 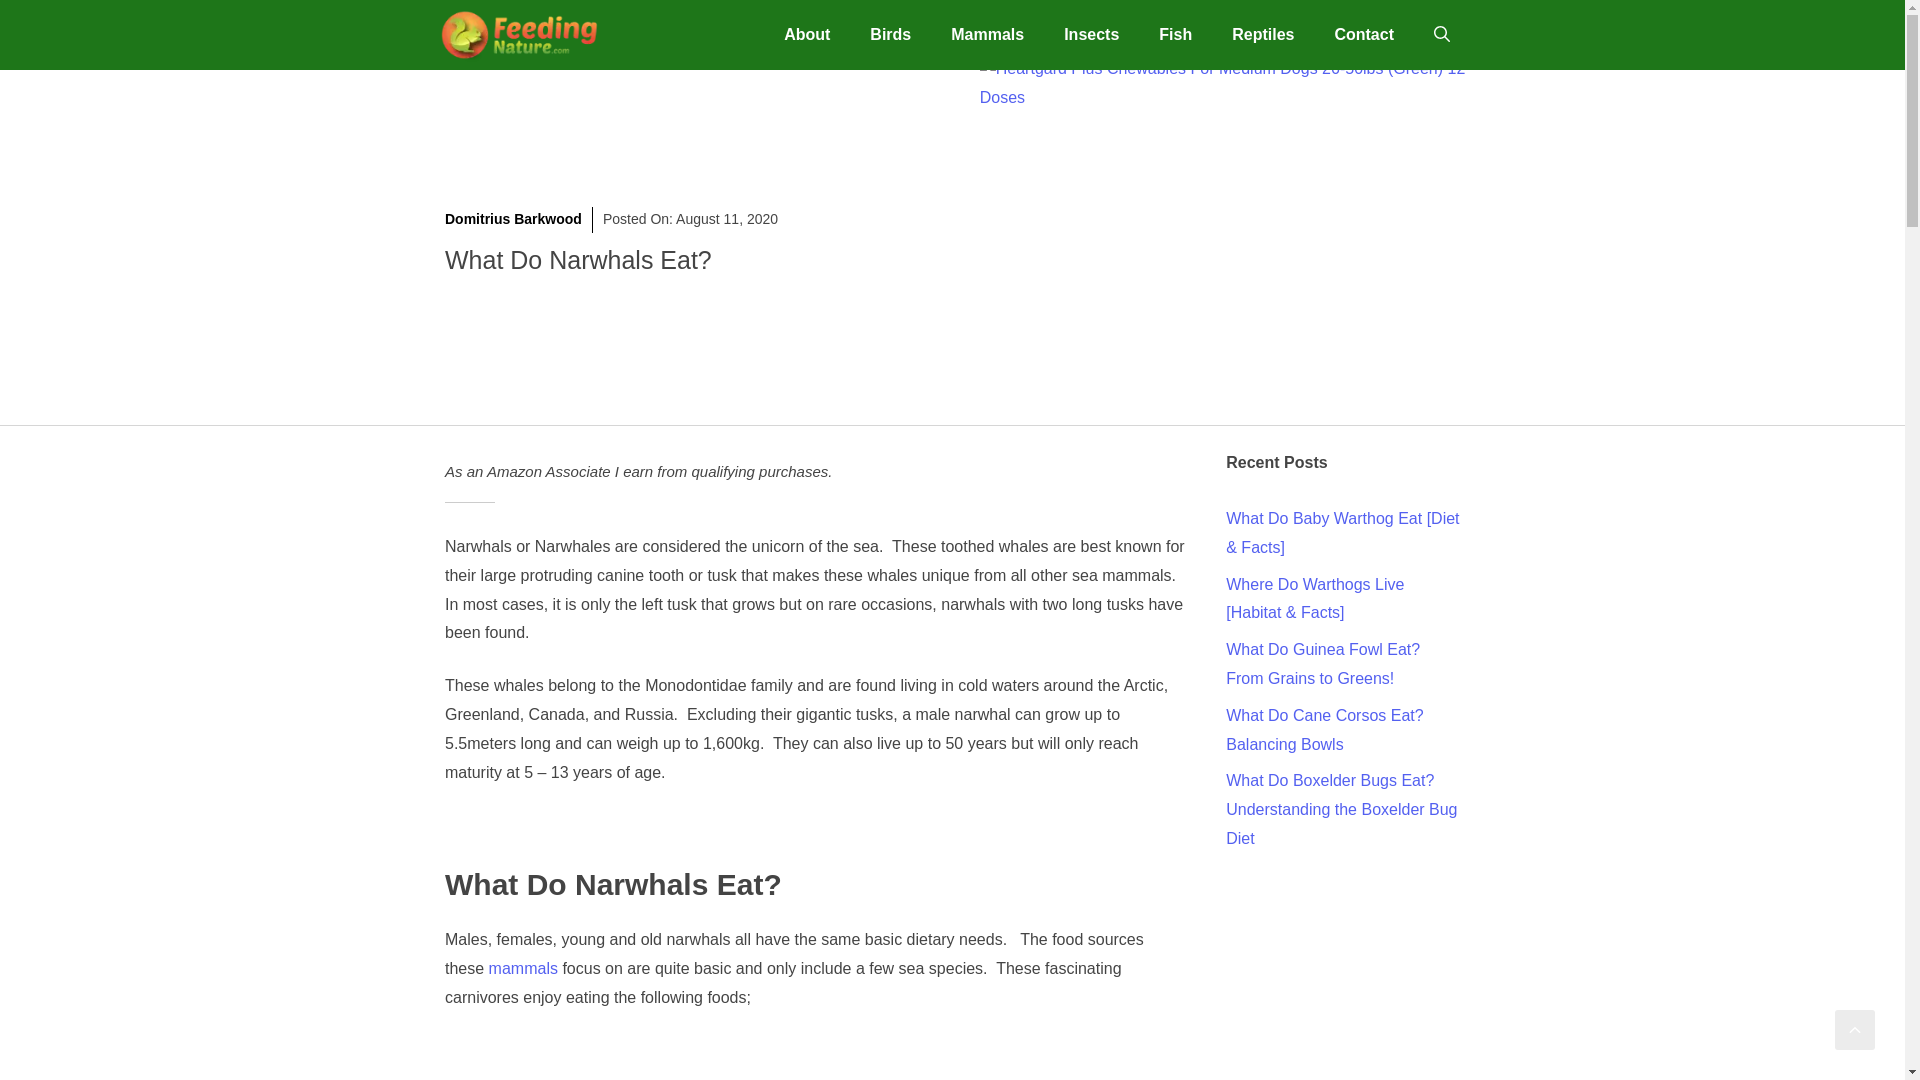 I want to click on Insects, so click(x=1091, y=34).